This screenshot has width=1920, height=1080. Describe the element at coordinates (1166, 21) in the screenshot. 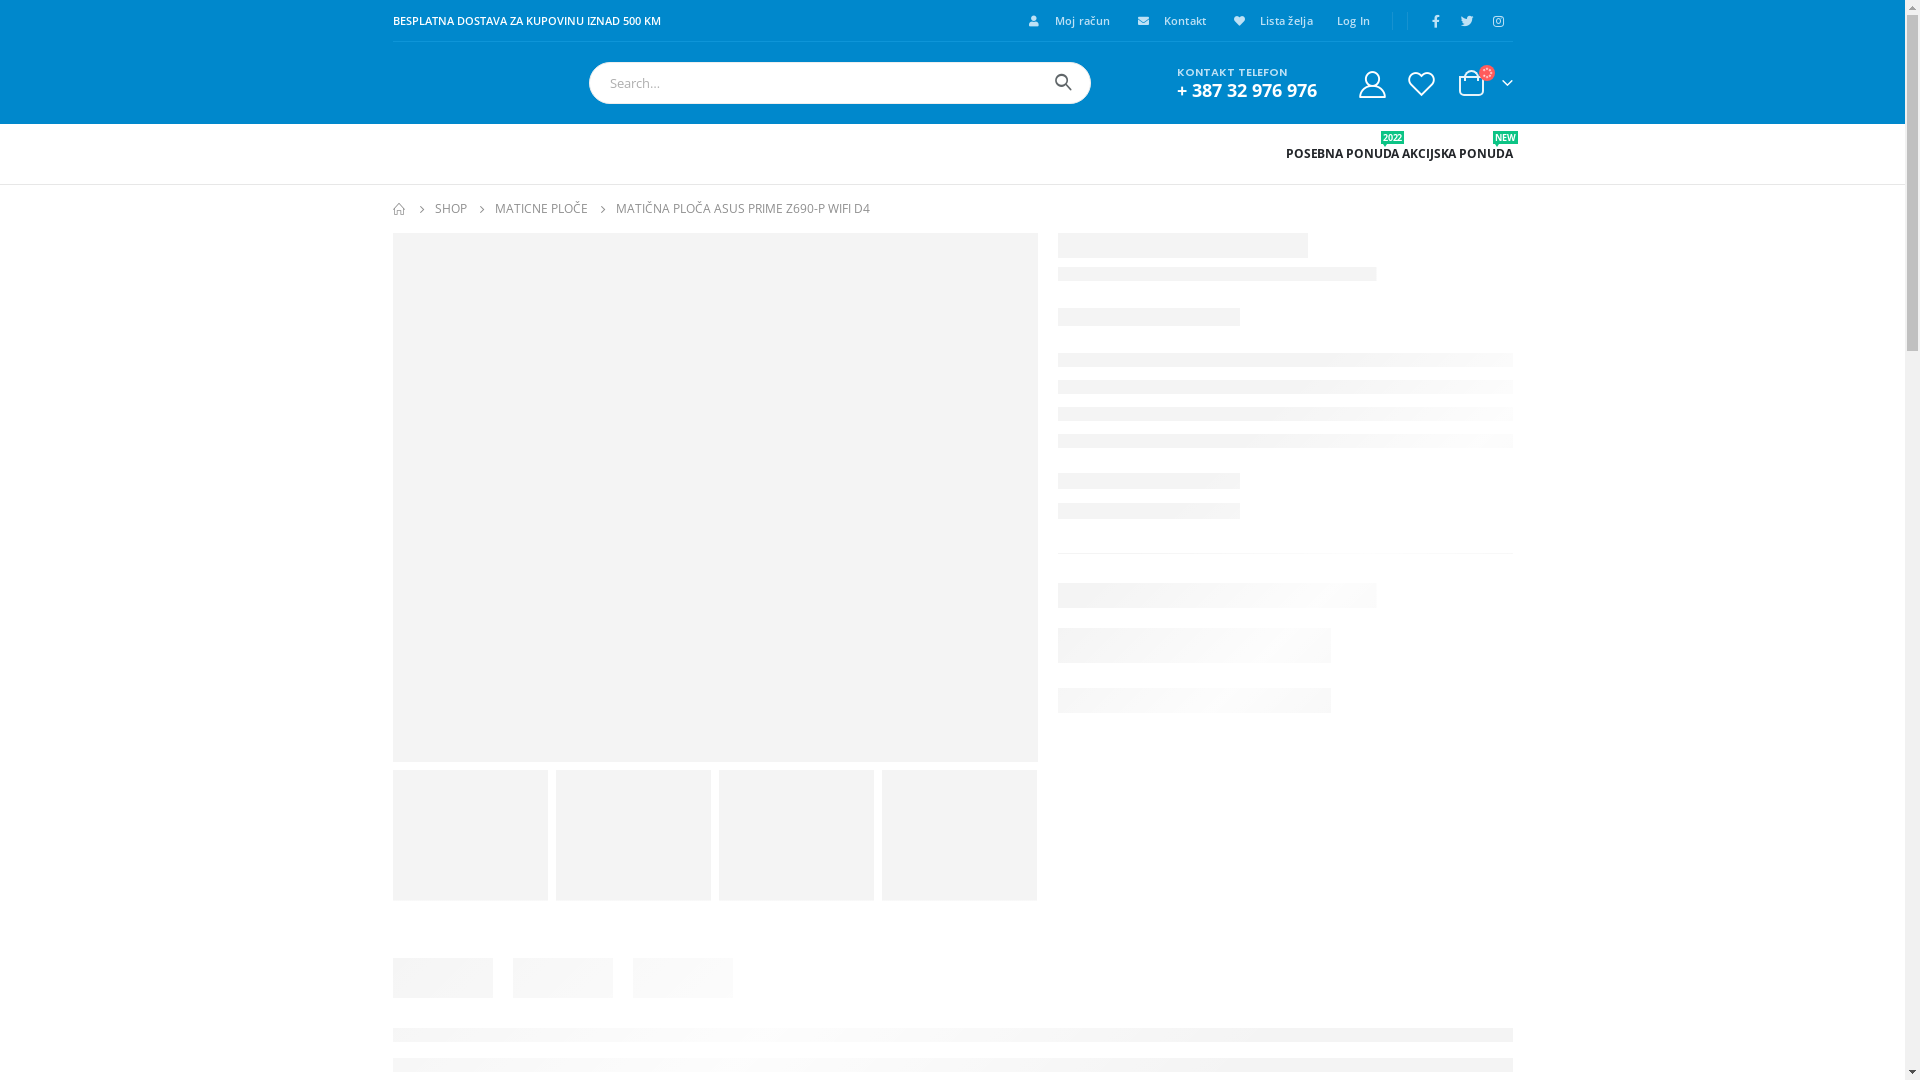

I see `Kontakt` at that location.